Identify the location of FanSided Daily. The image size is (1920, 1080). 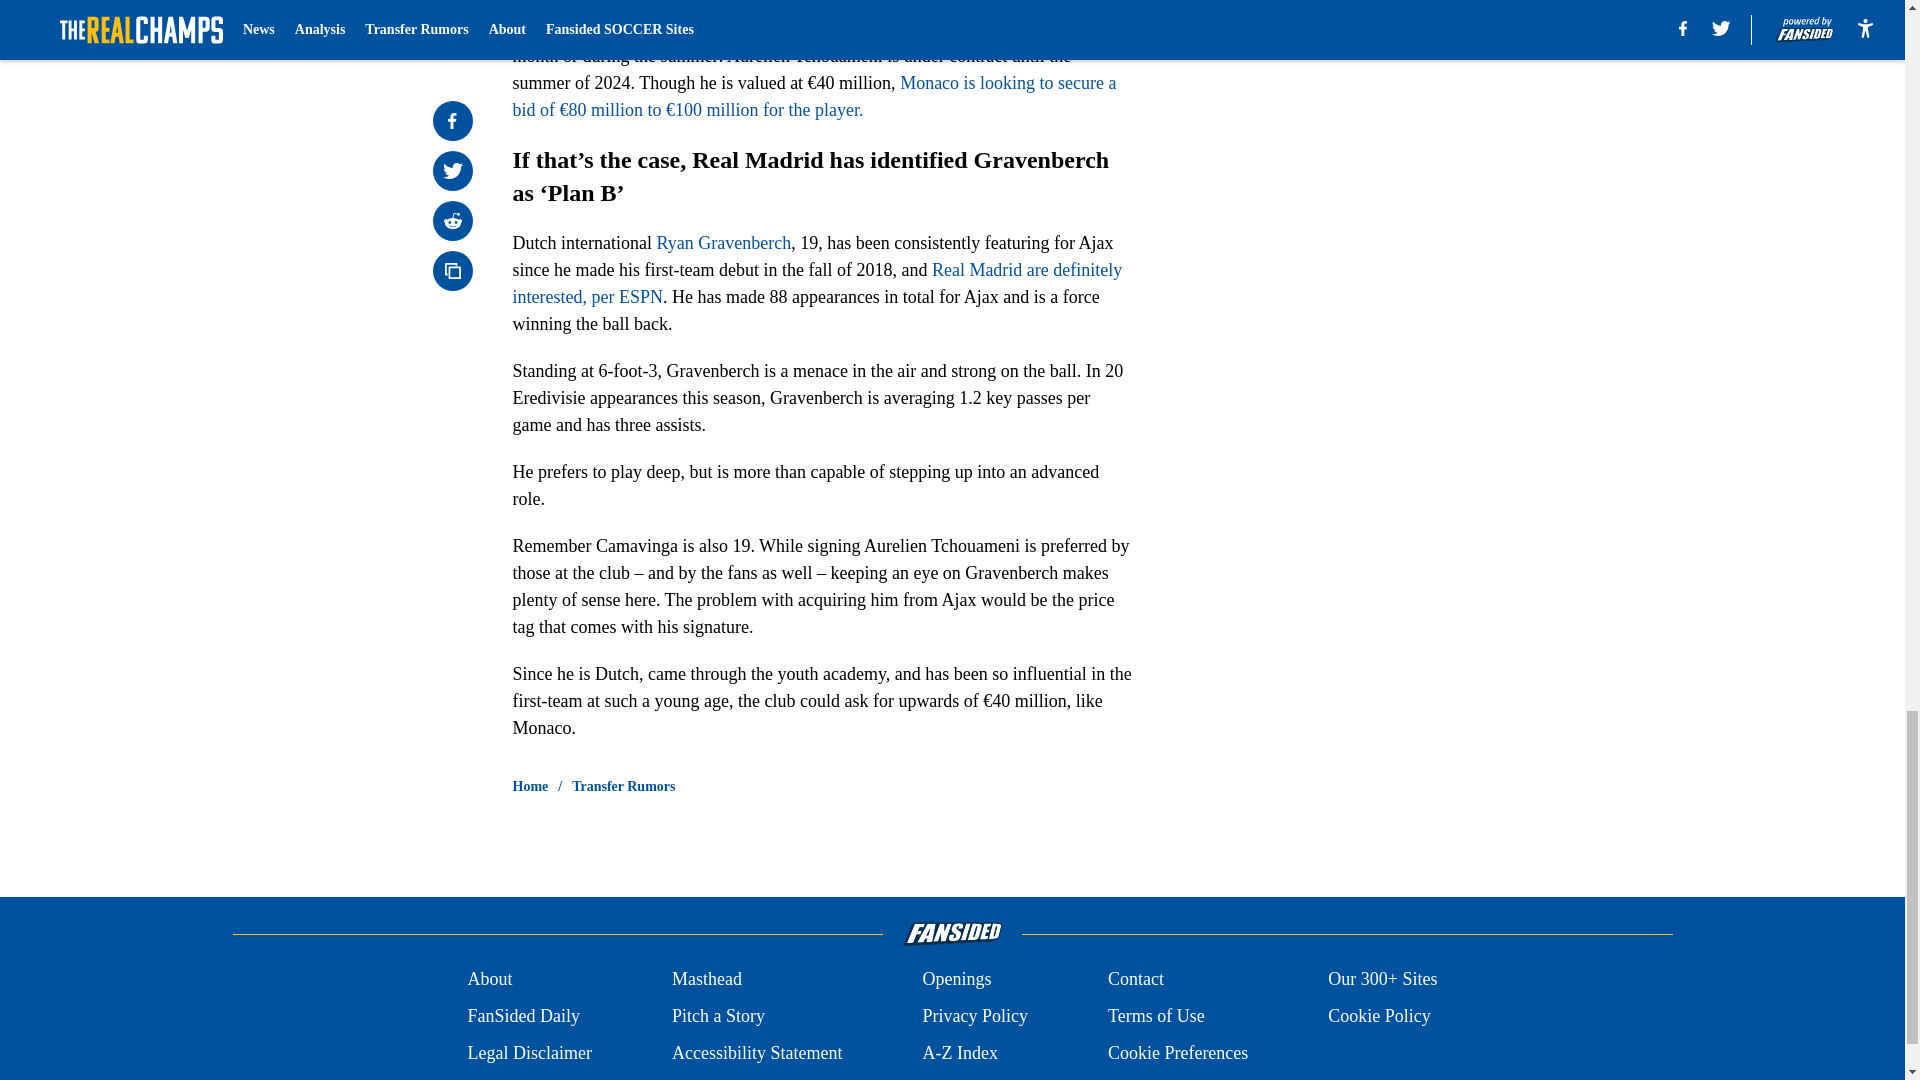
(522, 1016).